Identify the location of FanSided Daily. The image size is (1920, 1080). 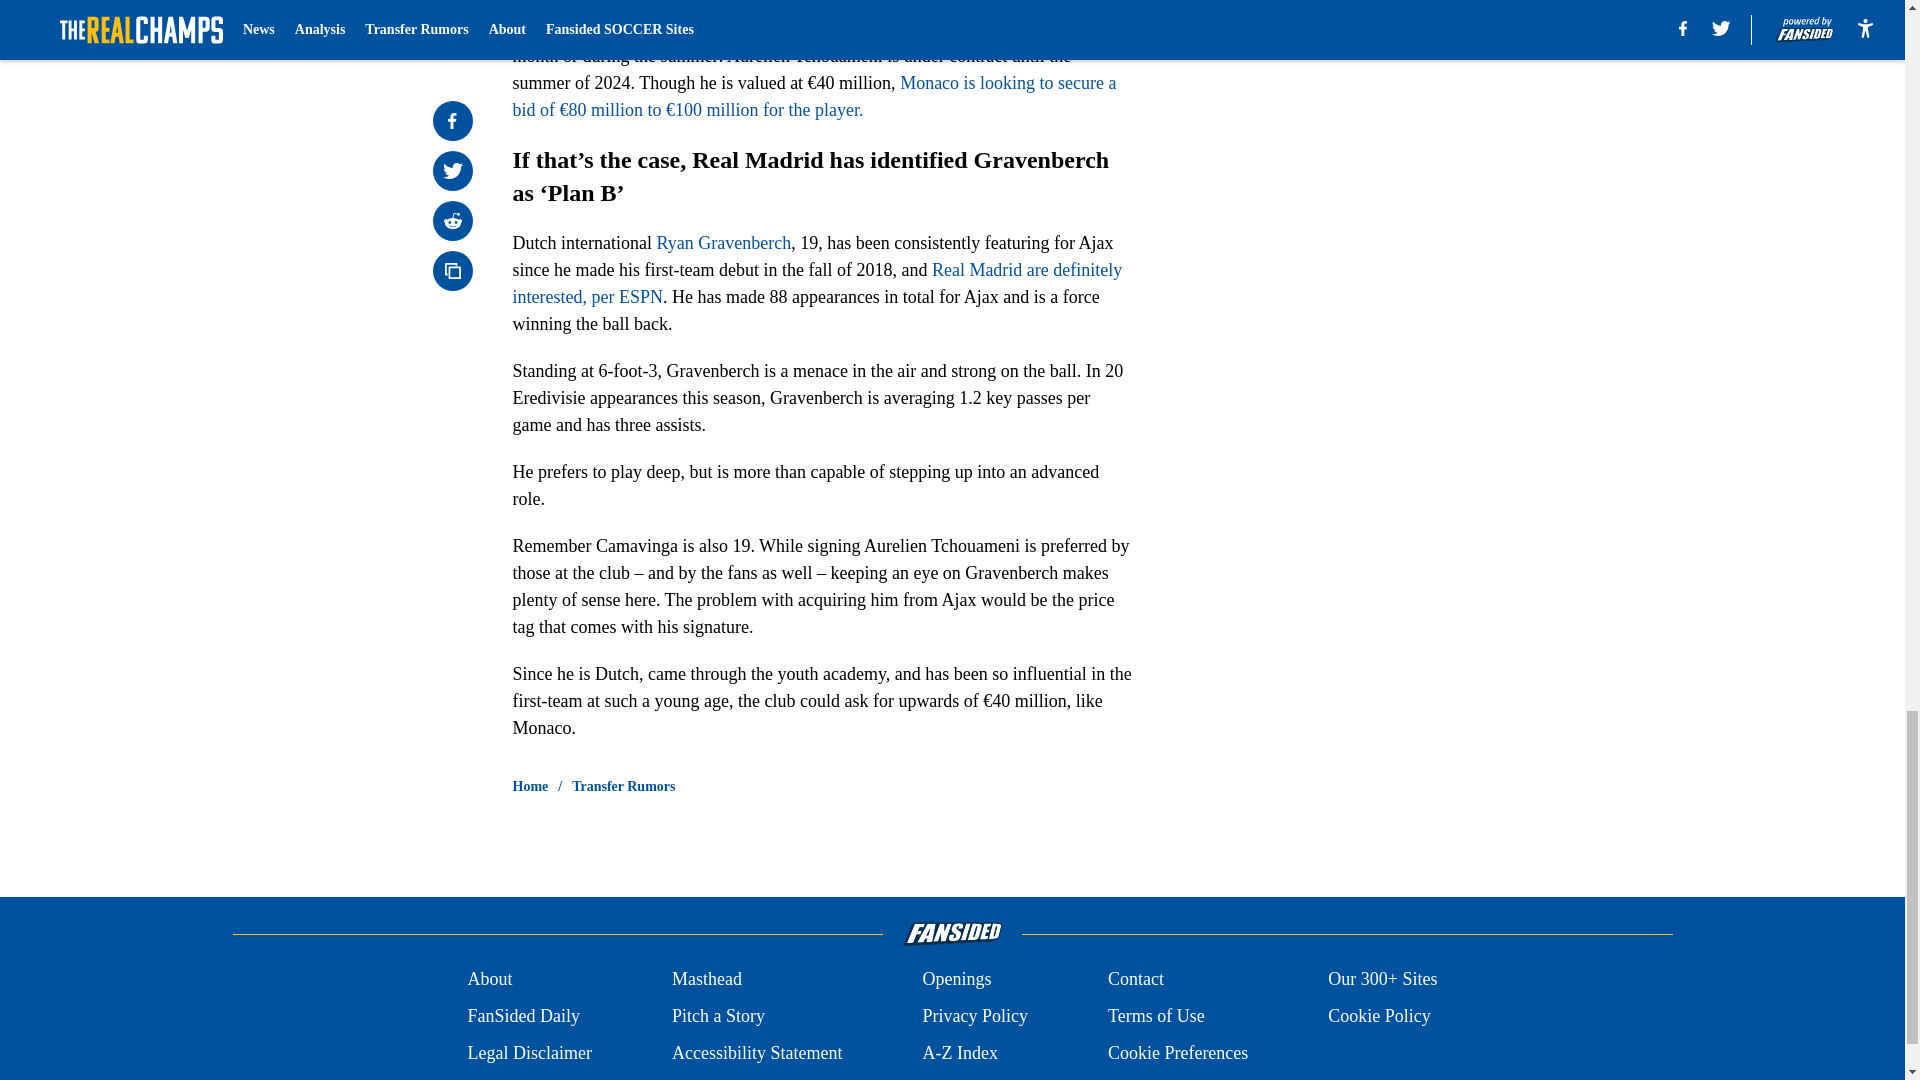
(522, 1016).